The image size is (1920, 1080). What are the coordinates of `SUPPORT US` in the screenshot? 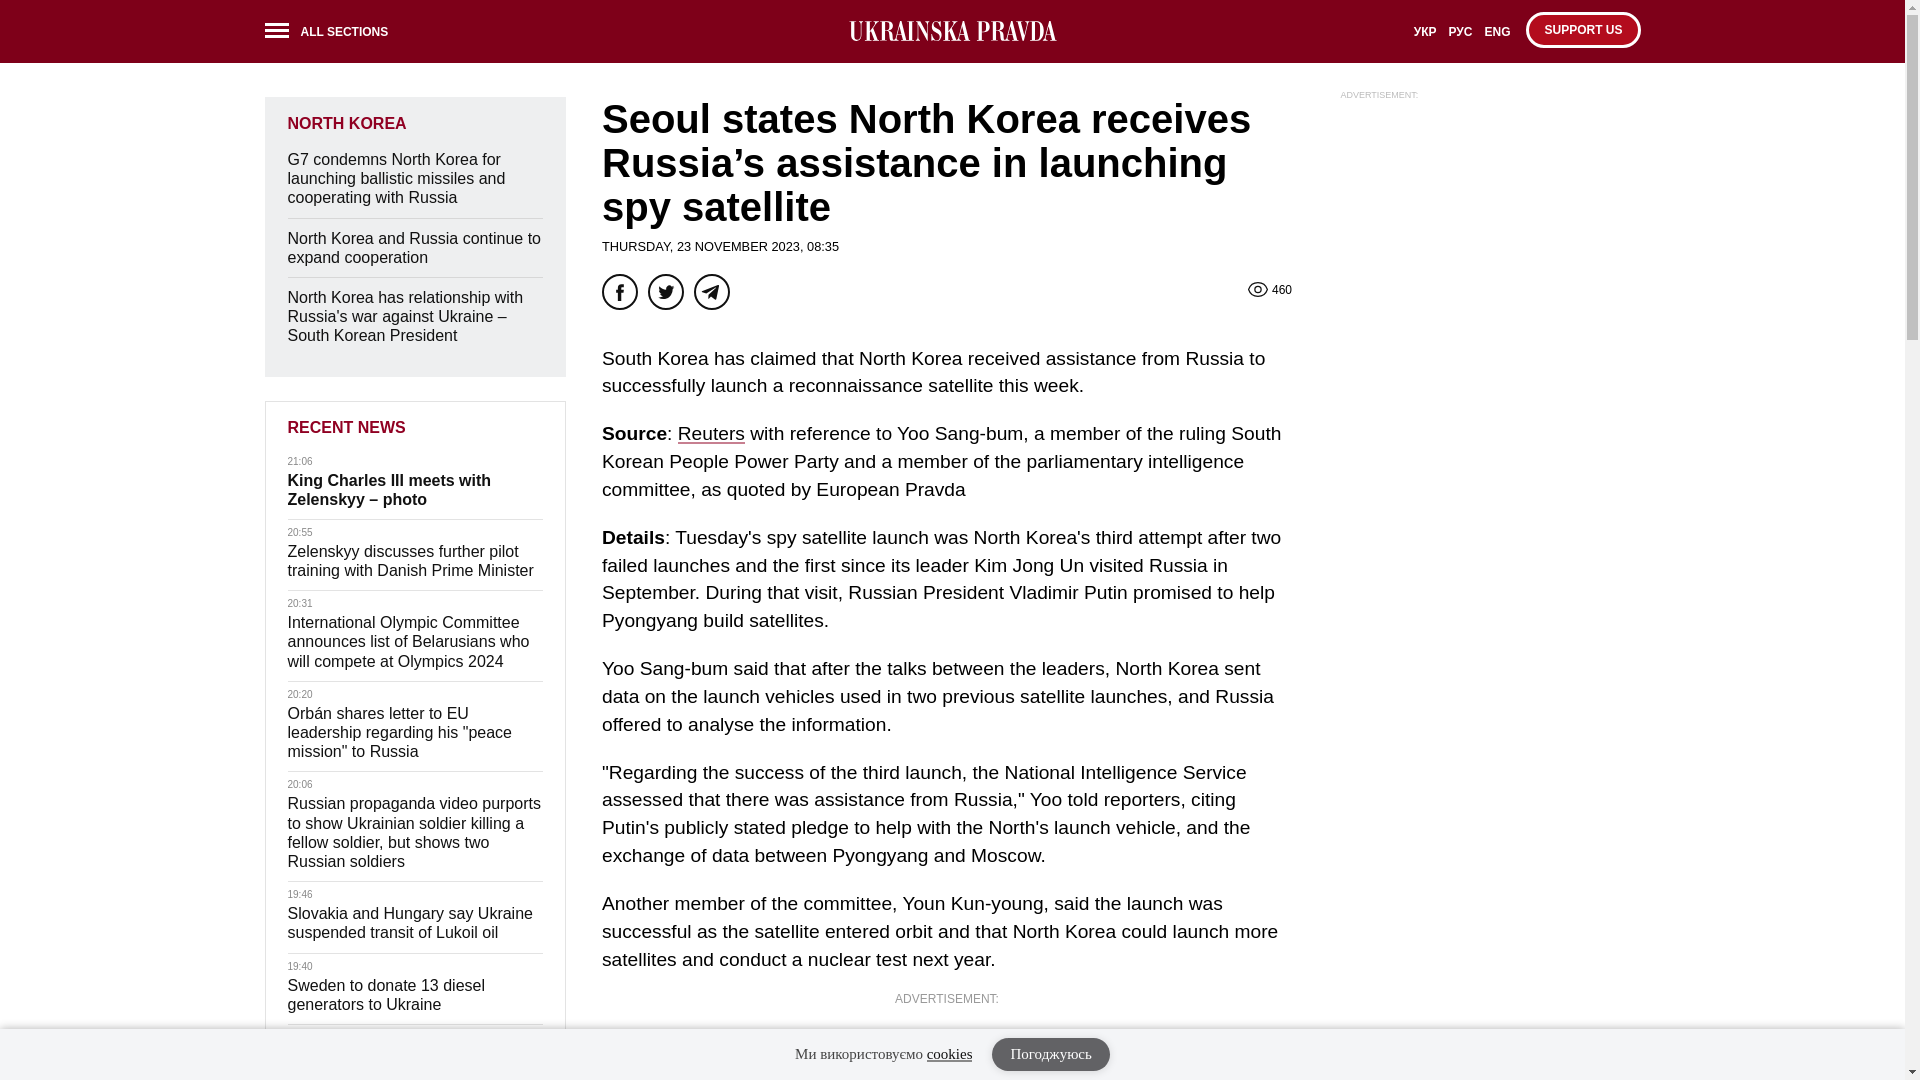 It's located at (1582, 29).